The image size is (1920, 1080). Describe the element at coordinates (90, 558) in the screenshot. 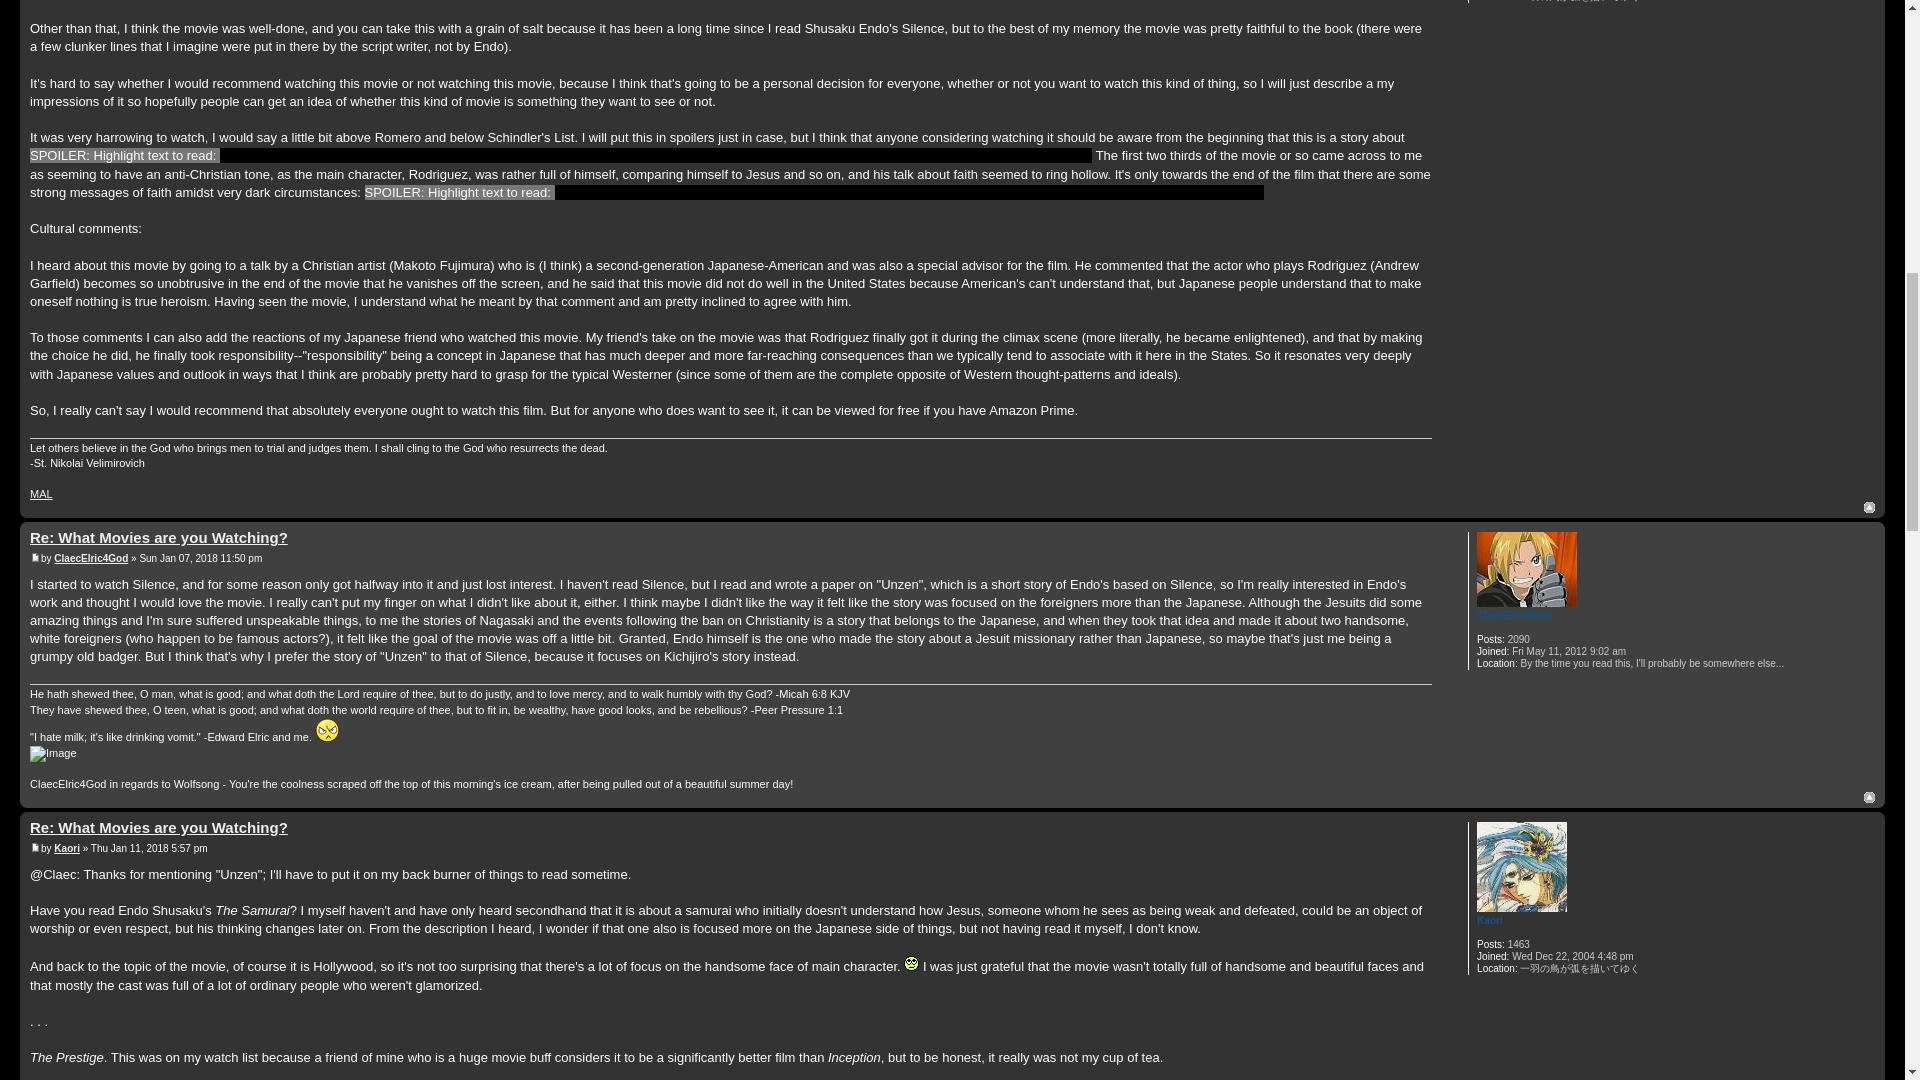

I see `ClaecElric4God` at that location.